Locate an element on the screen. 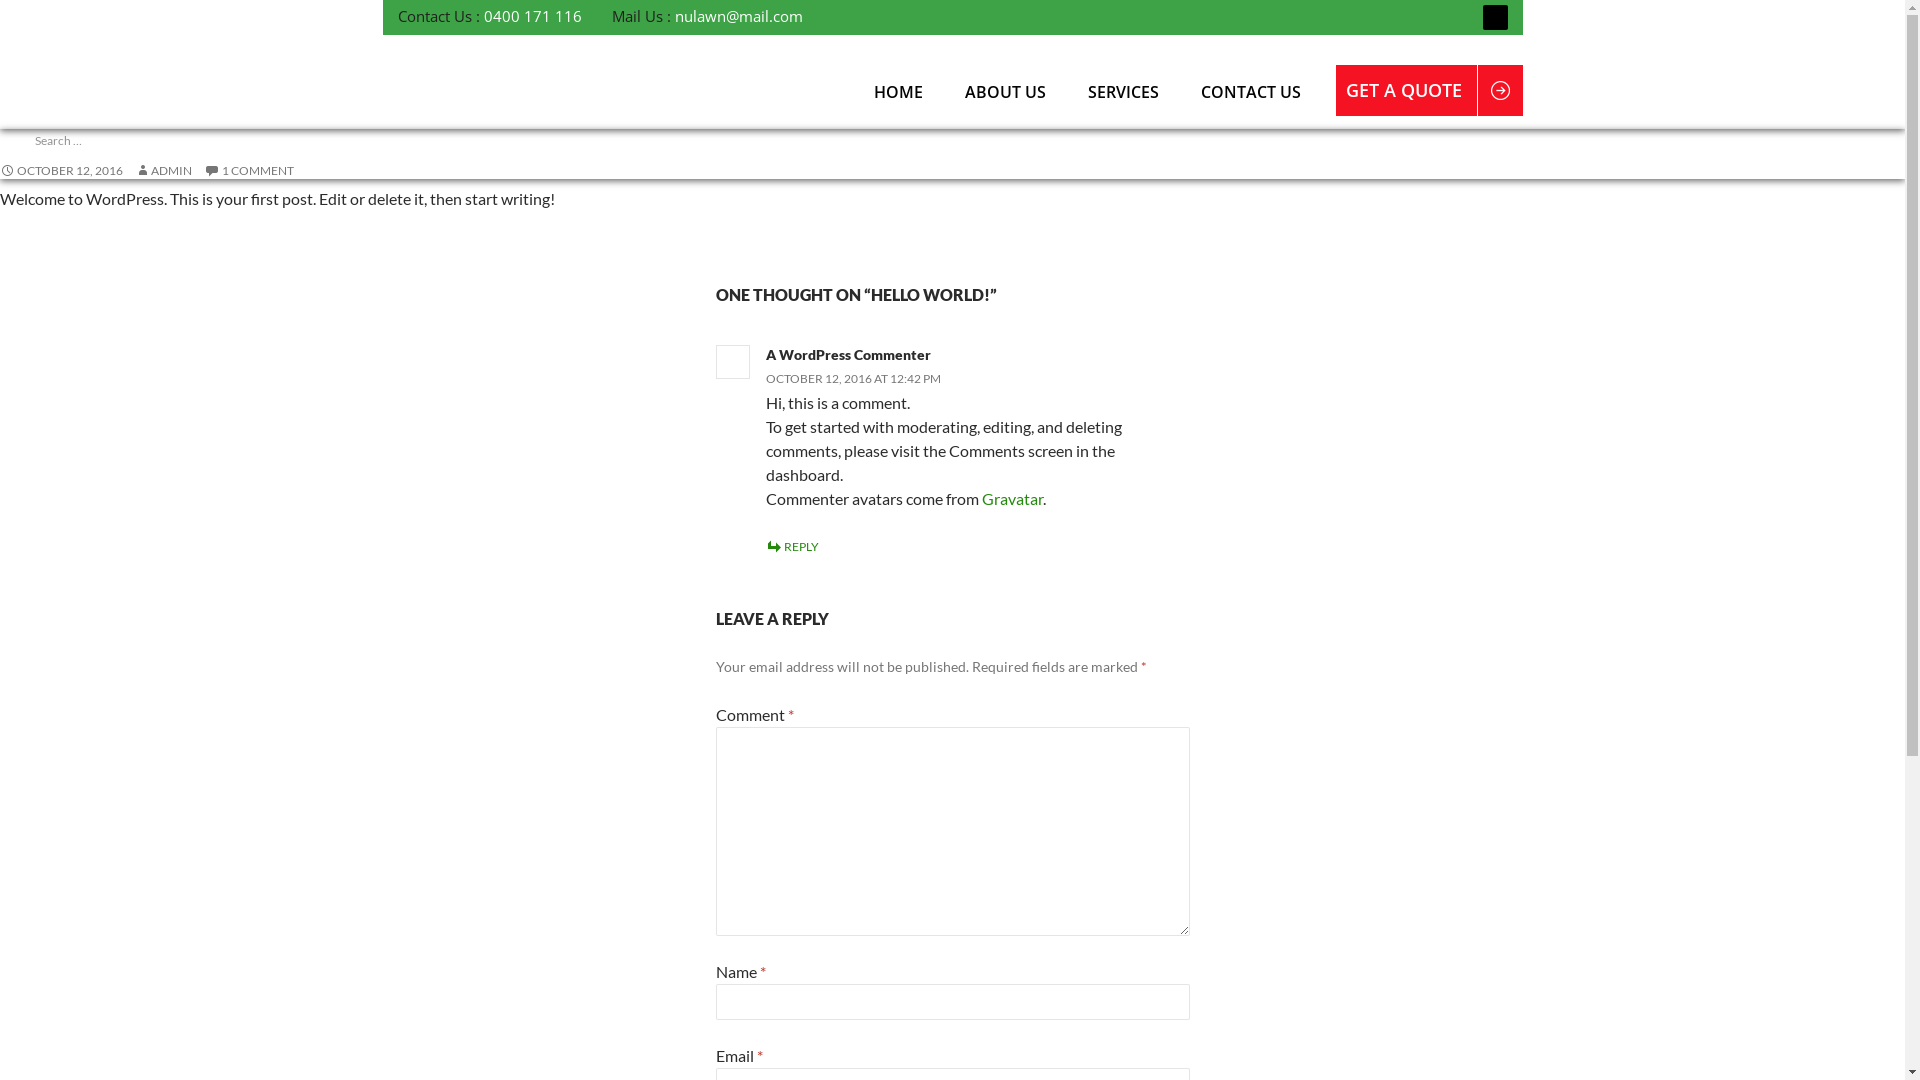 This screenshot has width=1920, height=1080. SERVICES is located at coordinates (1124, 92).